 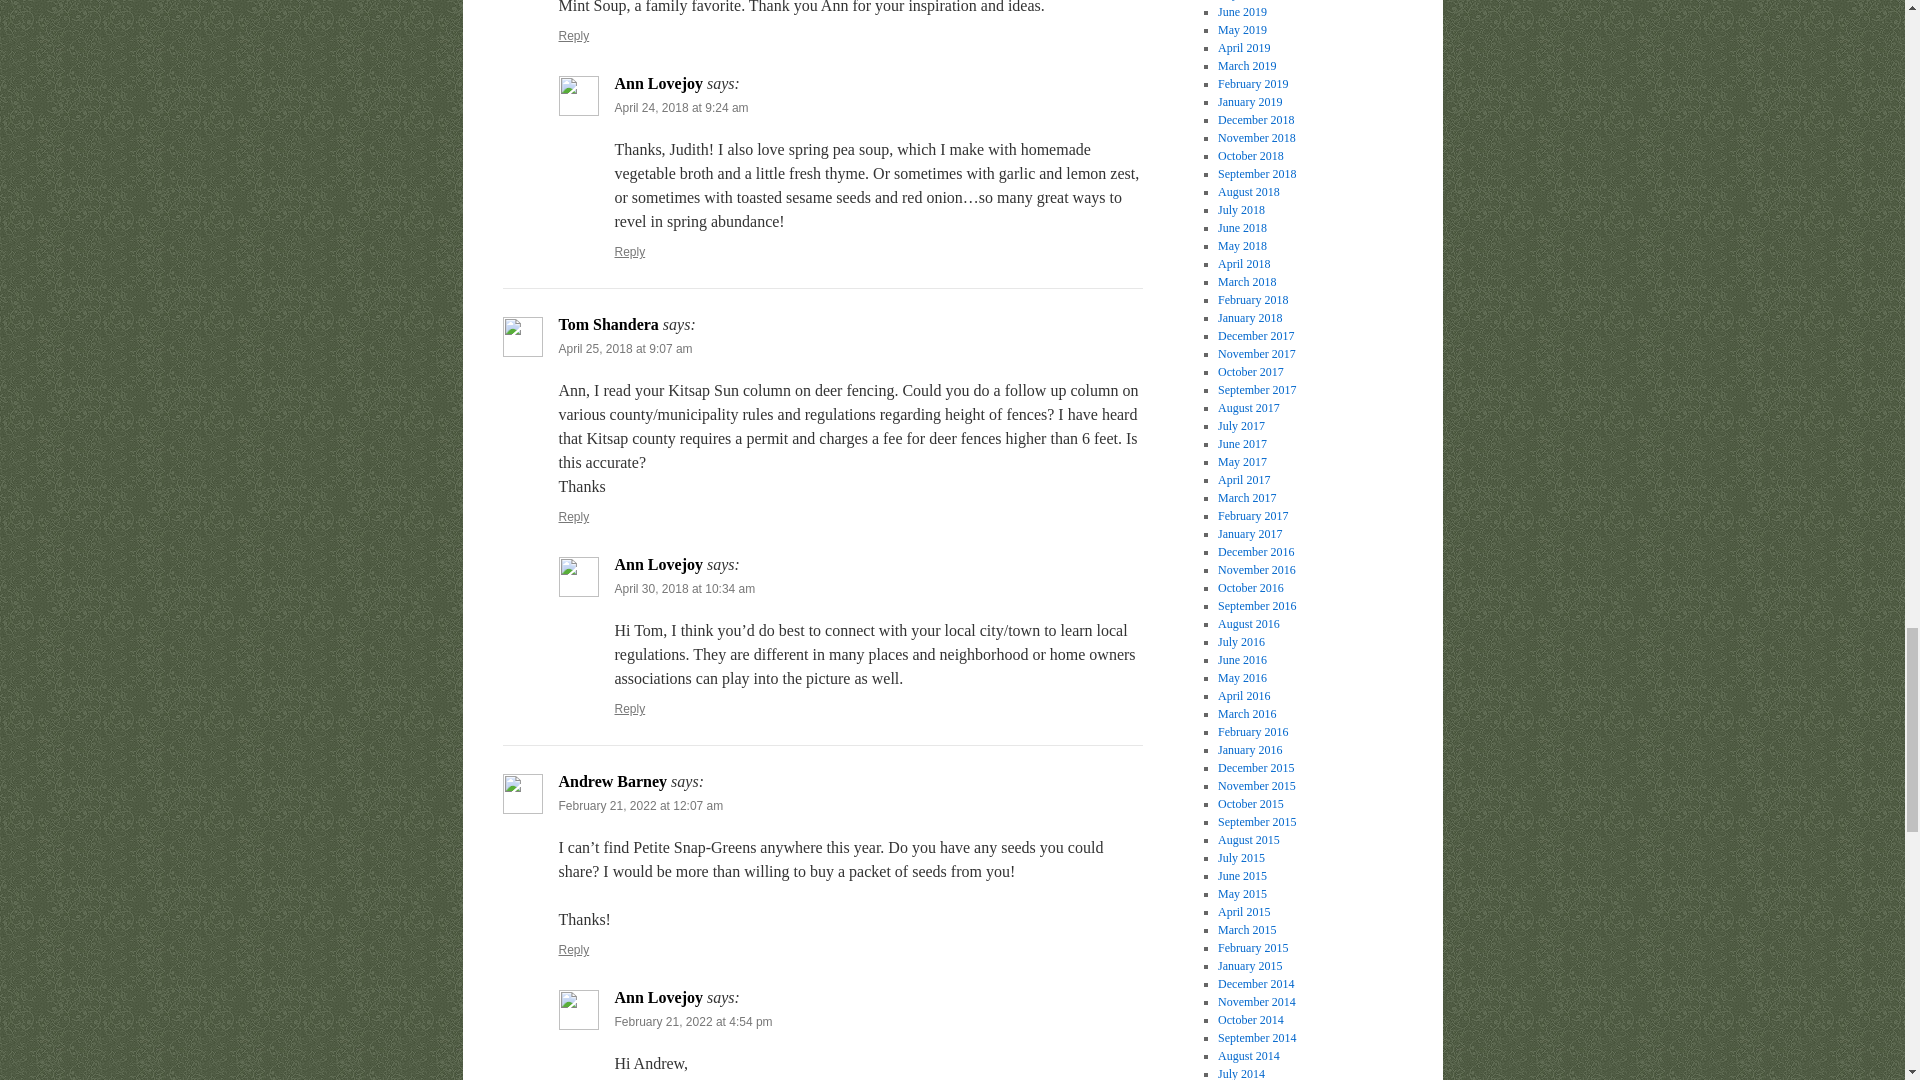 I want to click on April 24, 2018 at 9:24 am, so click(x=681, y=108).